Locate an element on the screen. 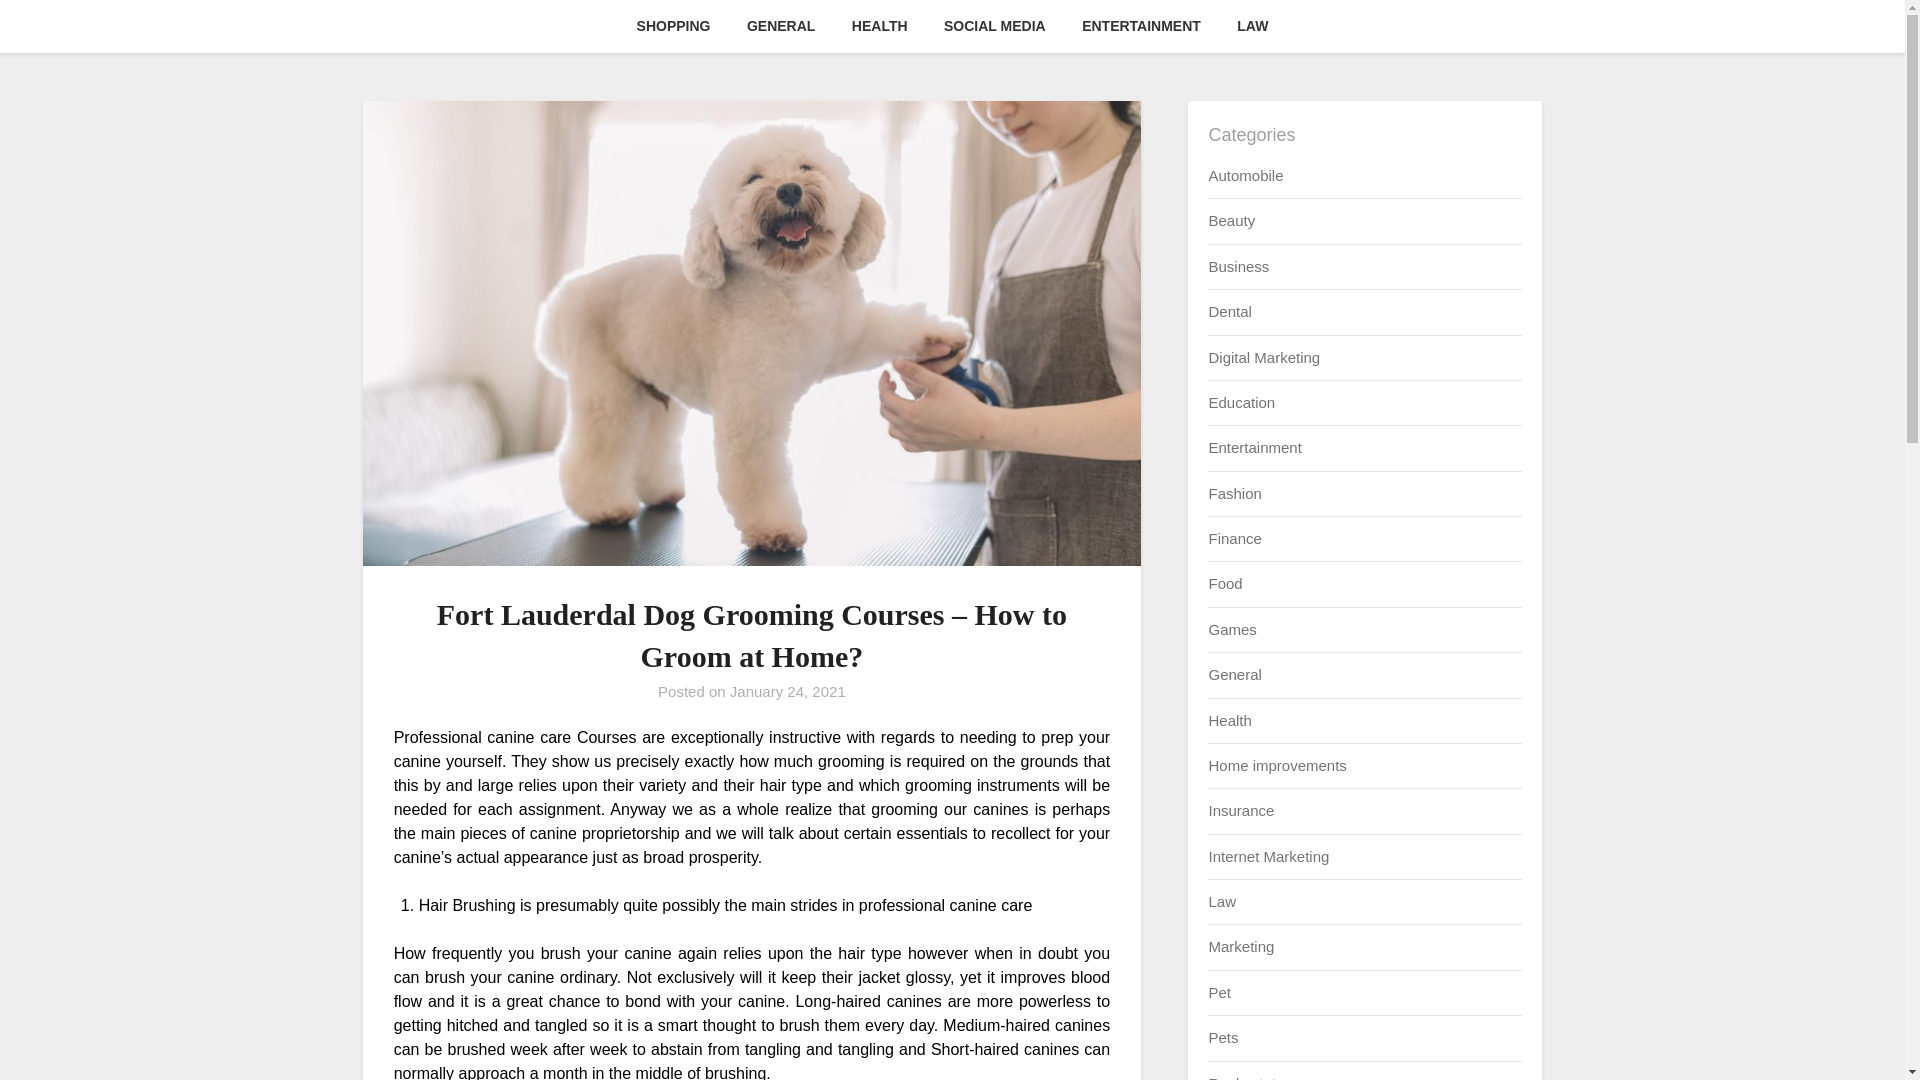  Fashion is located at coordinates (1234, 493).